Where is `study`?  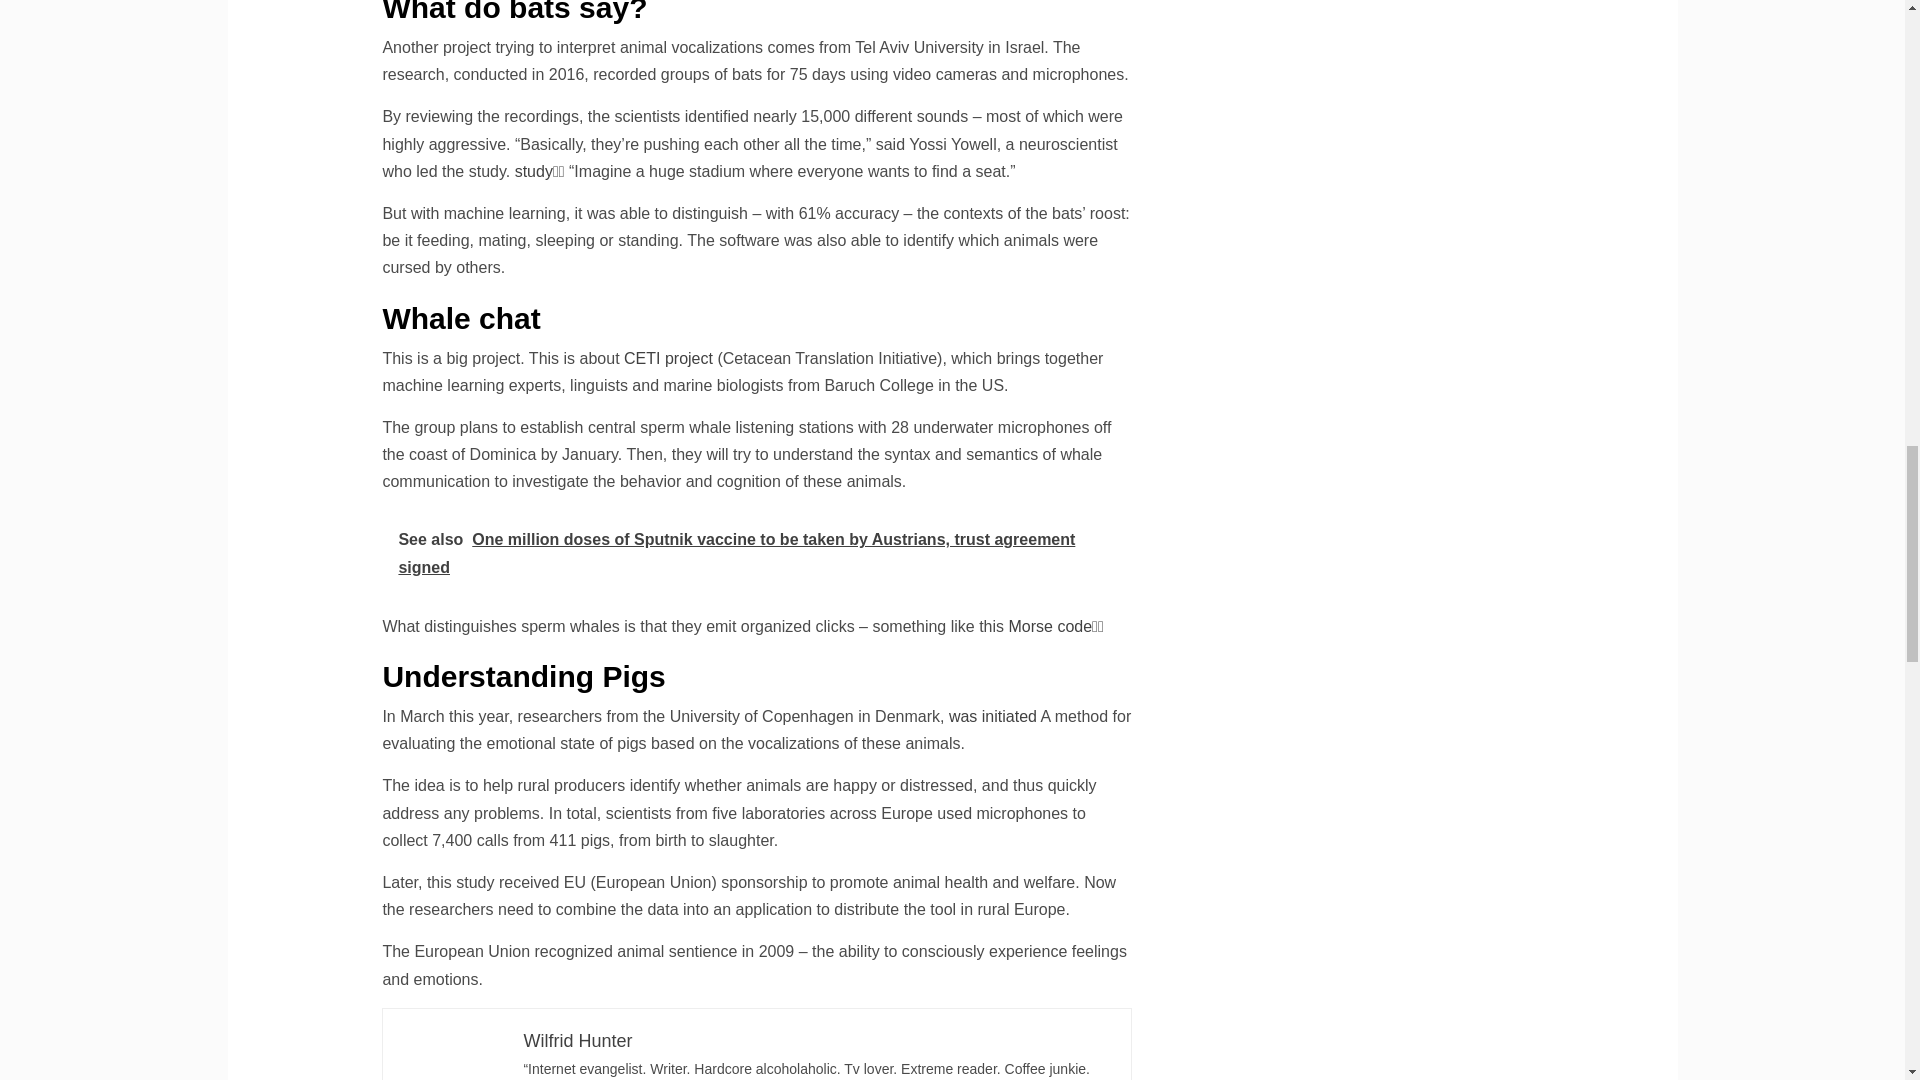 study is located at coordinates (533, 172).